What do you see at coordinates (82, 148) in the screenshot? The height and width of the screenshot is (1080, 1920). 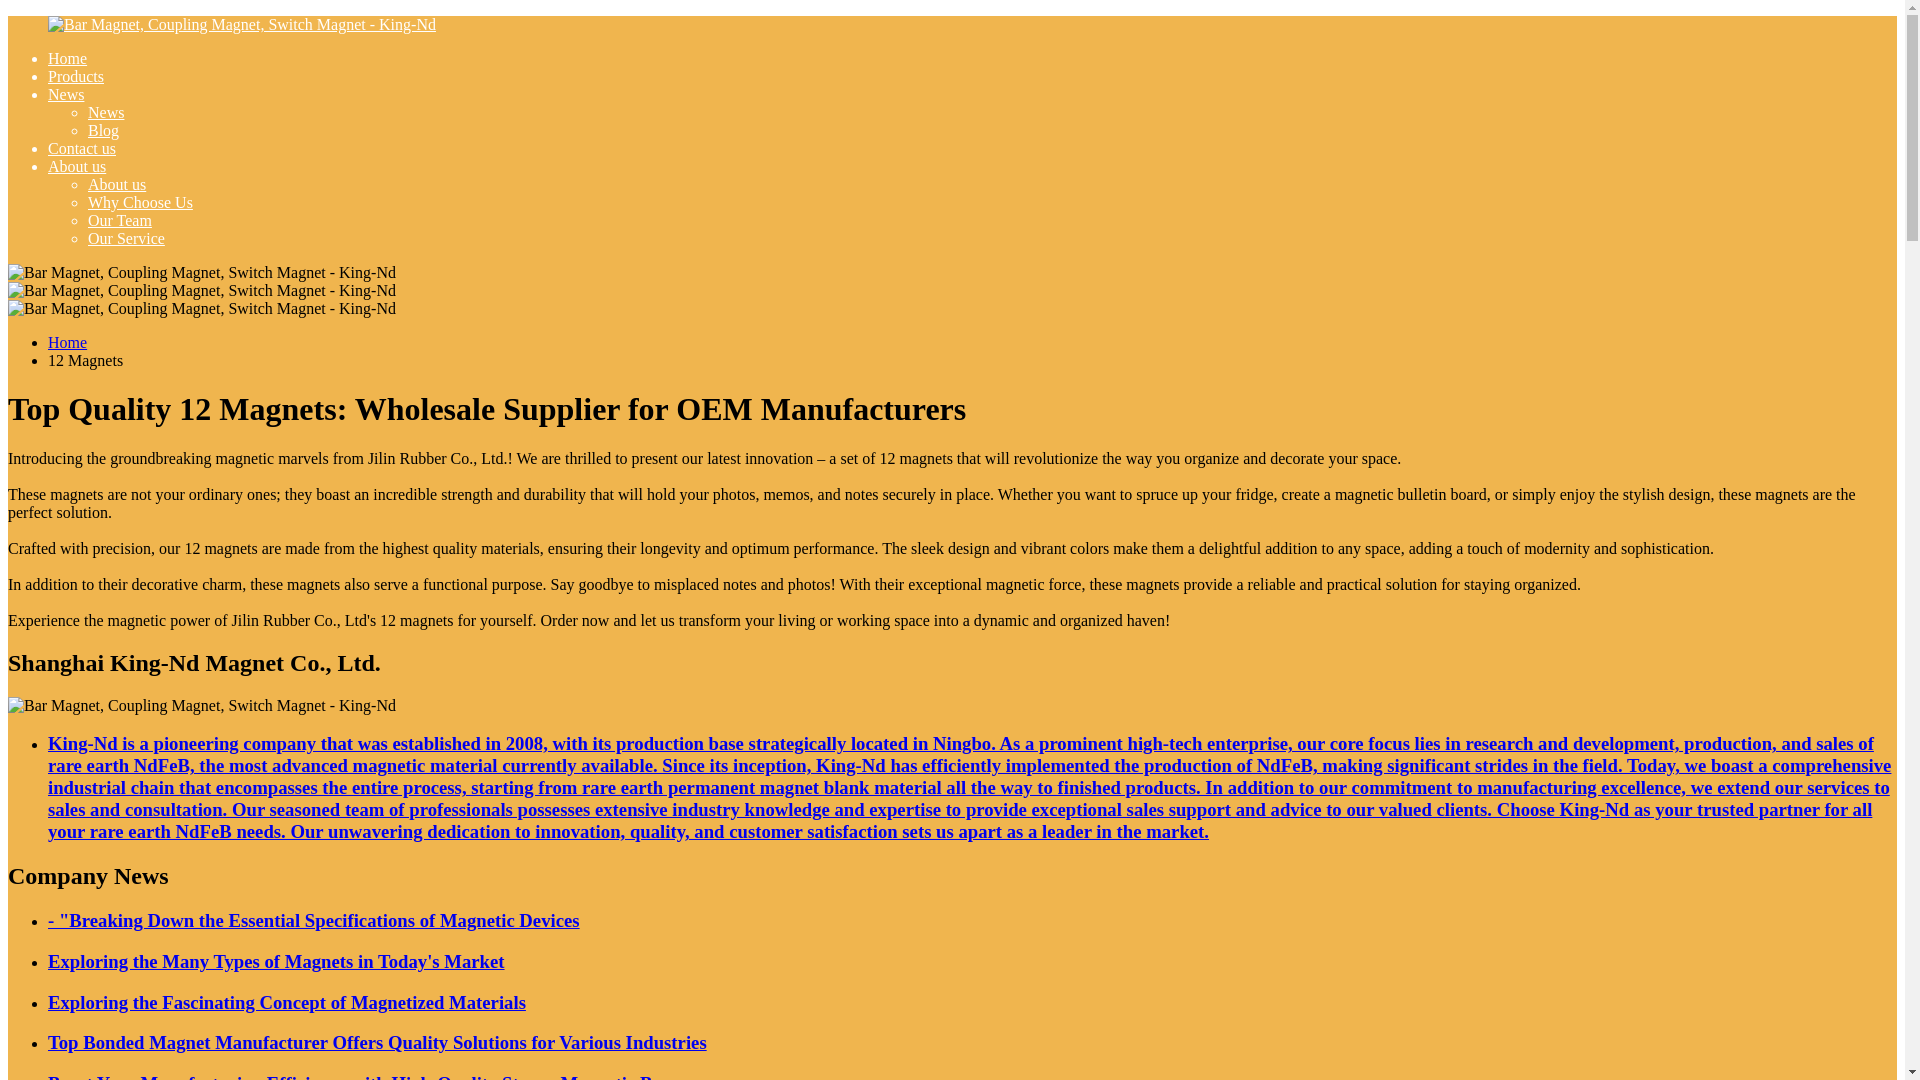 I see `Contact us` at bounding box center [82, 148].